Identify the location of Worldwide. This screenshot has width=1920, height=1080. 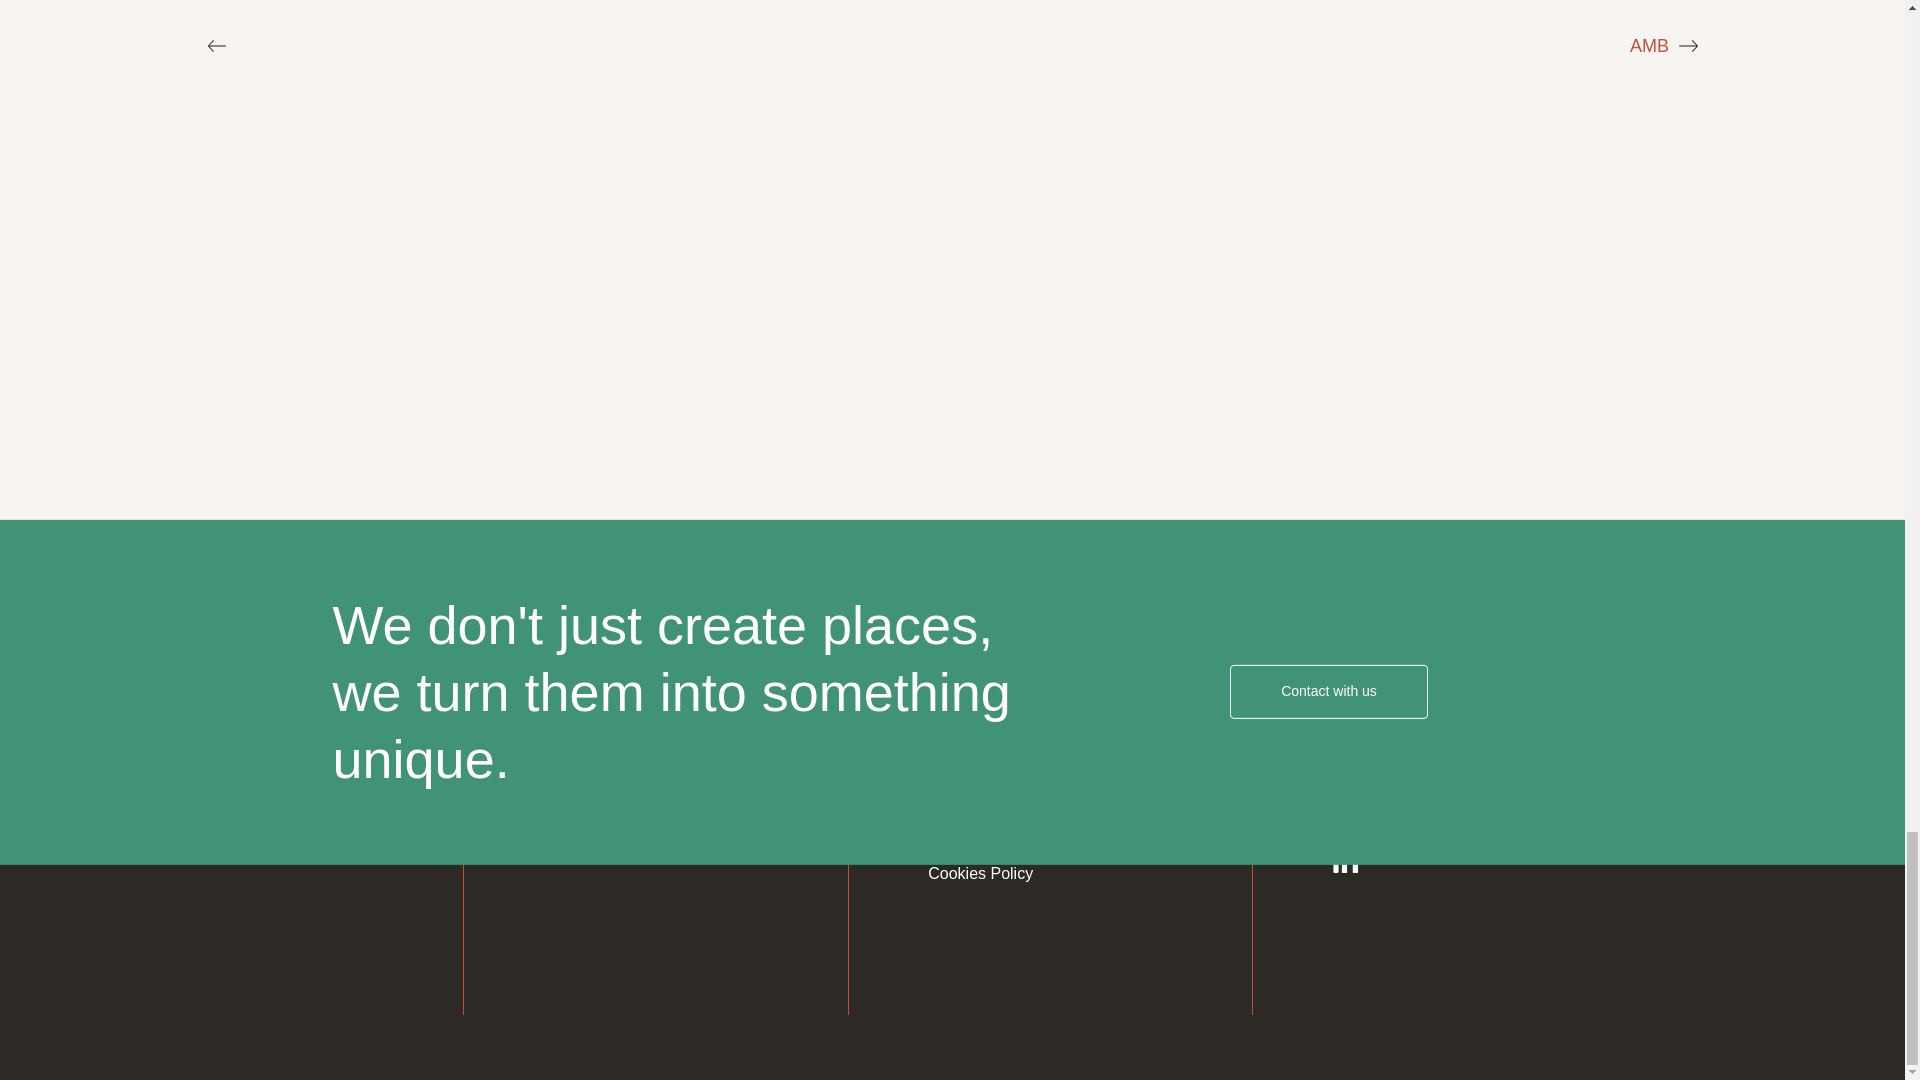
(1406, 682).